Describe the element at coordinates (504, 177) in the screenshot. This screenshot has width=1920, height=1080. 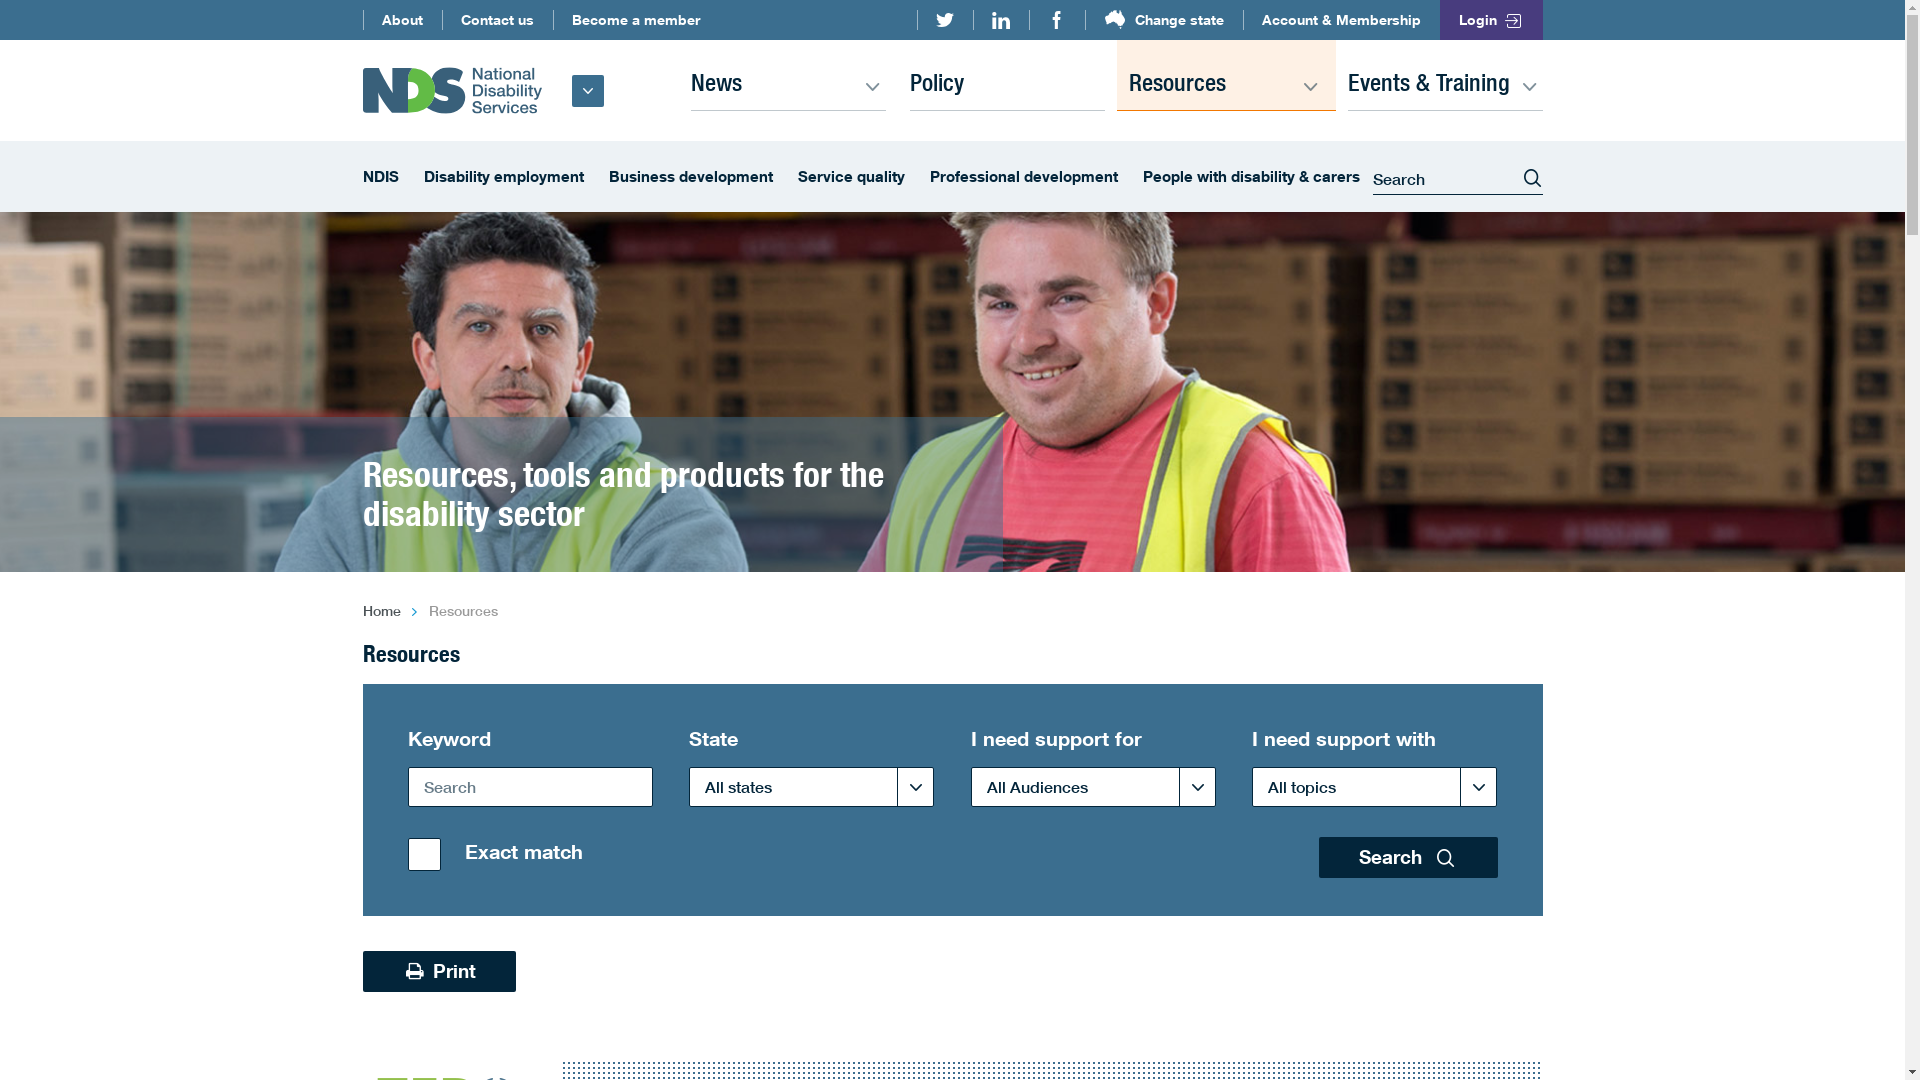
I see `Disability employment` at that location.